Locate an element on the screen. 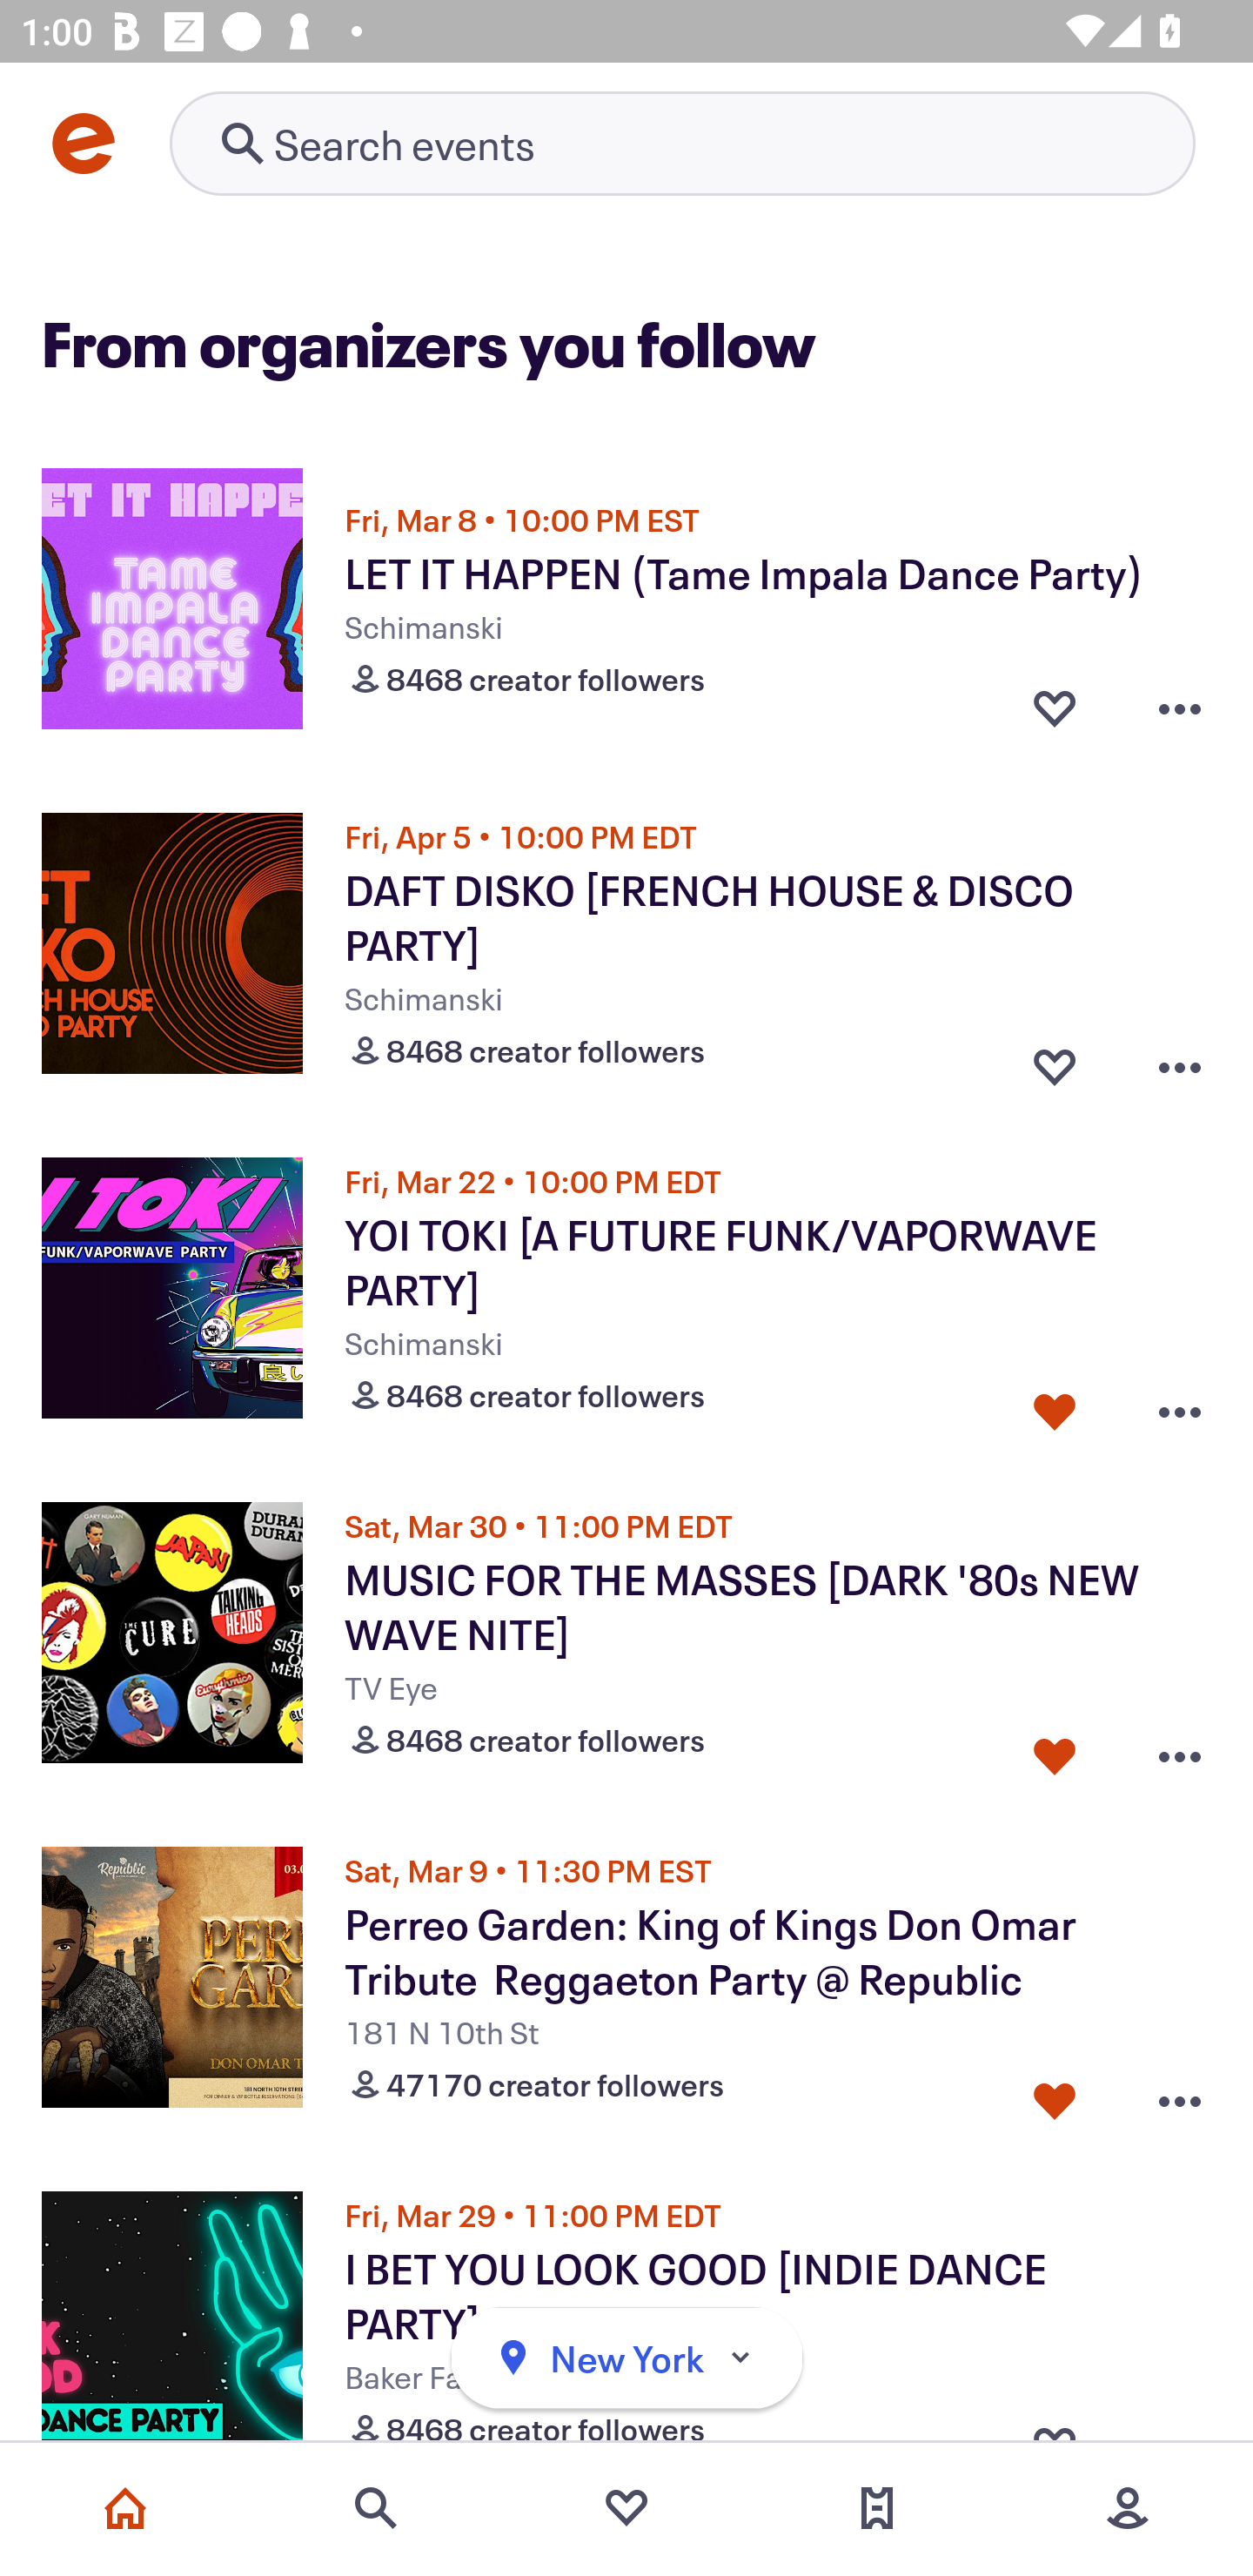 This screenshot has width=1253, height=2576. New York is located at coordinates (626, 2358).